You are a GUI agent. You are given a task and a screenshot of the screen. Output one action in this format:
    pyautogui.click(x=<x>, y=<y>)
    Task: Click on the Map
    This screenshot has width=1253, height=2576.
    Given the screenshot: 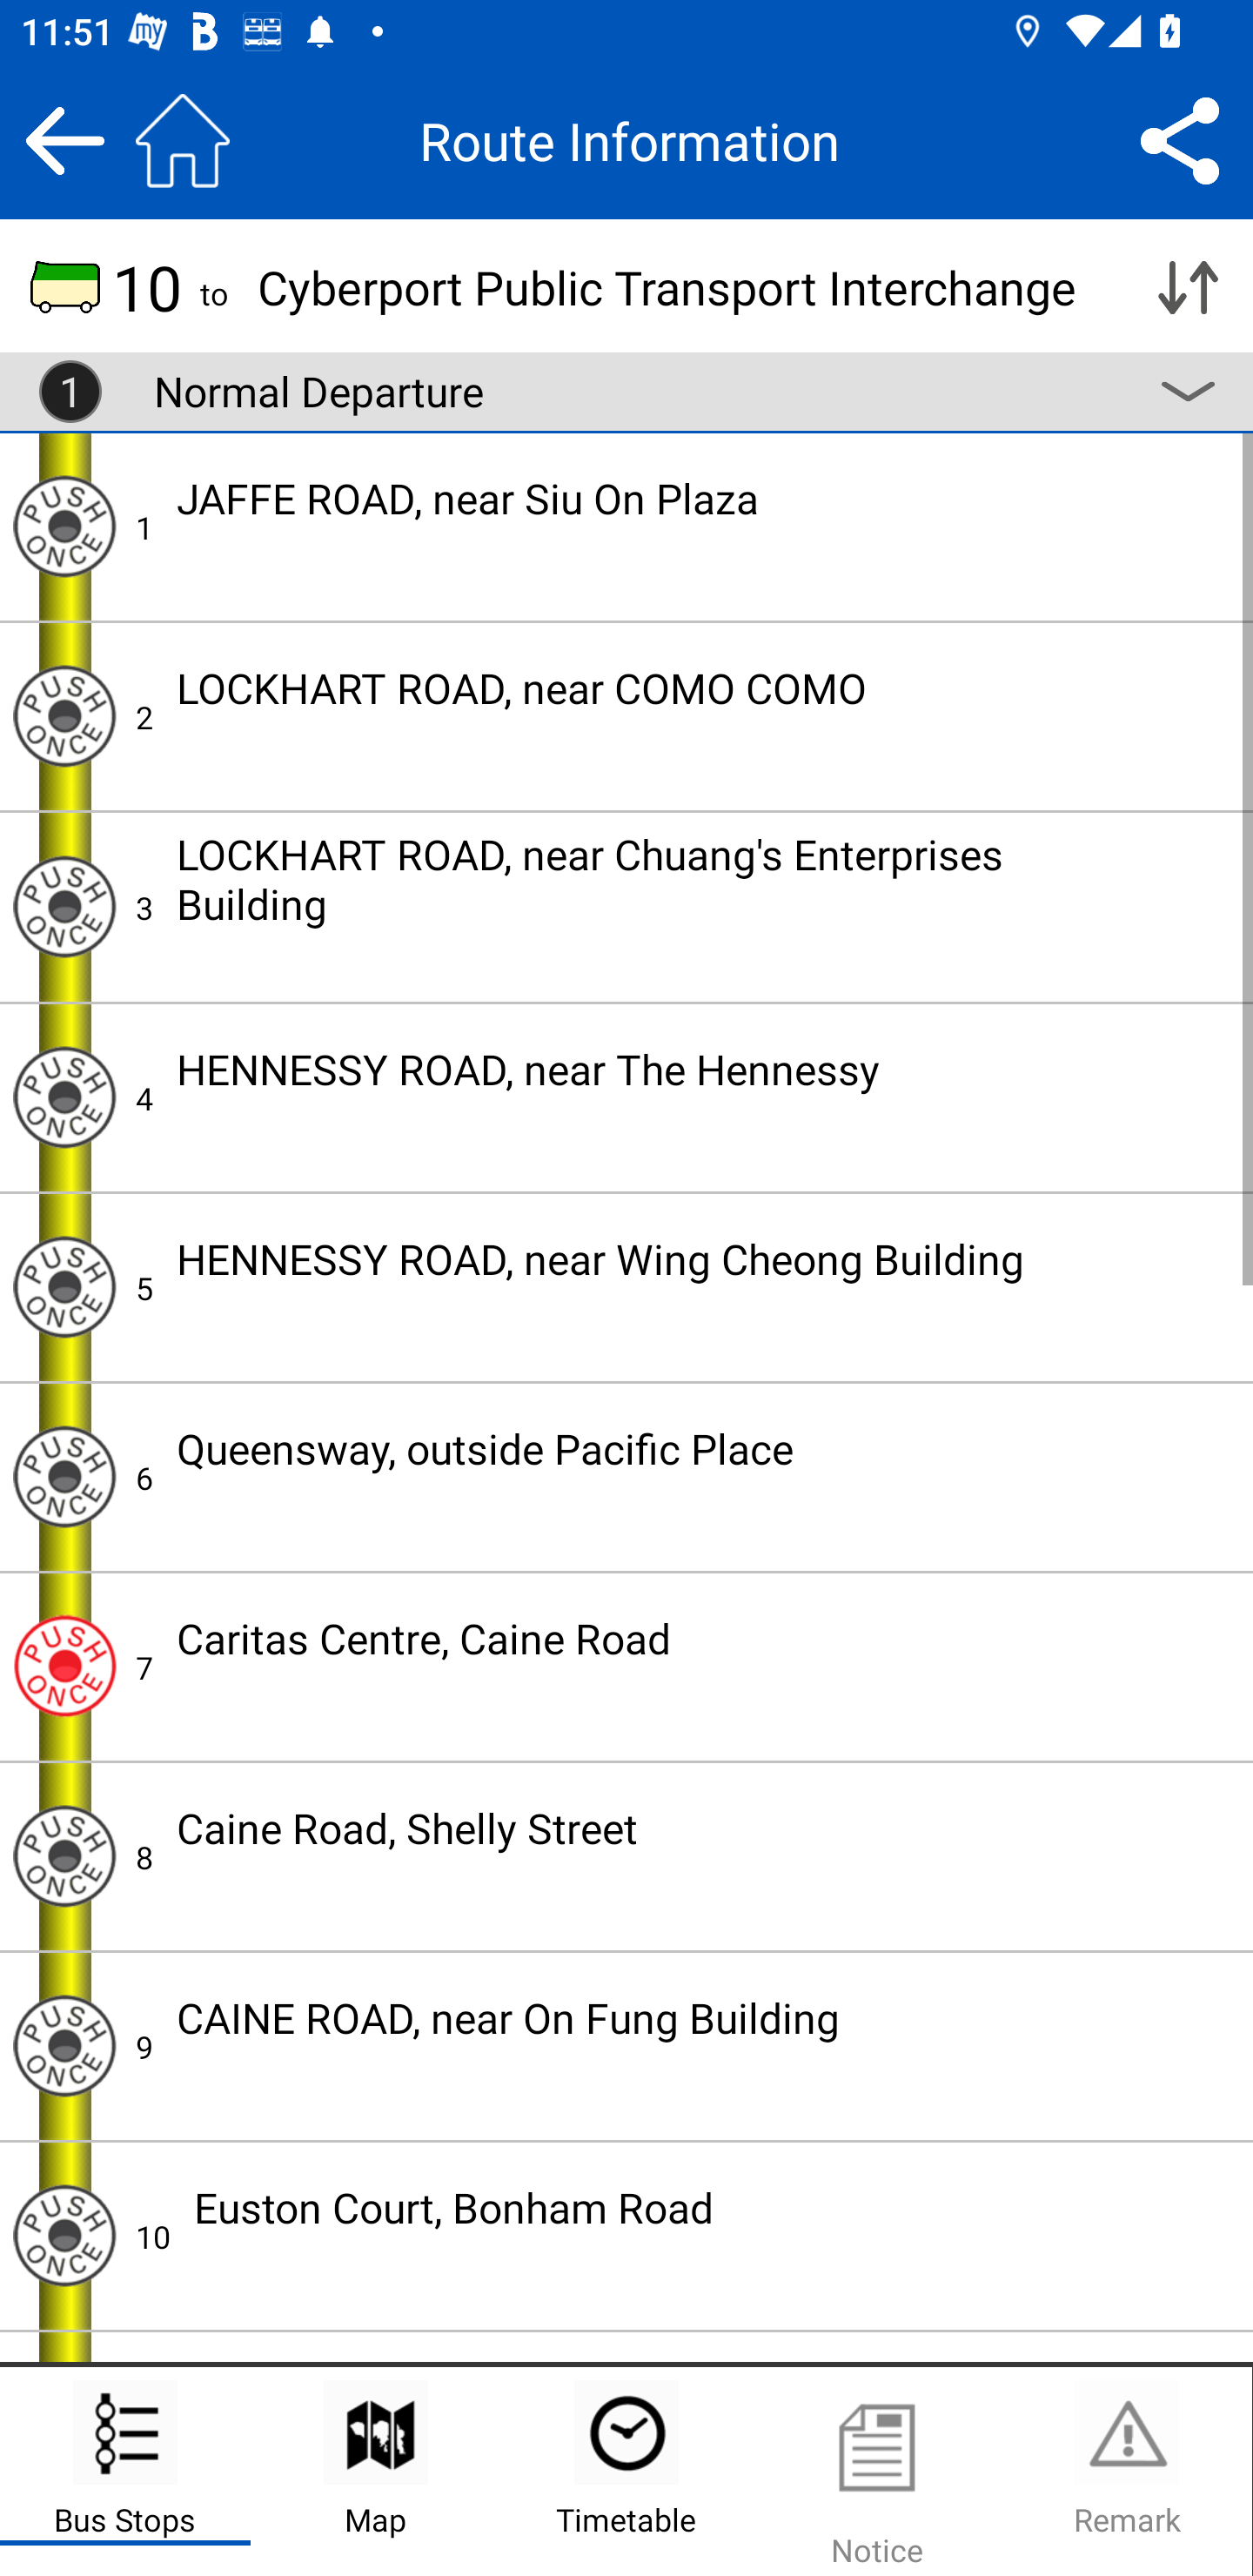 What is the action you would take?
    pyautogui.click(x=376, y=2472)
    